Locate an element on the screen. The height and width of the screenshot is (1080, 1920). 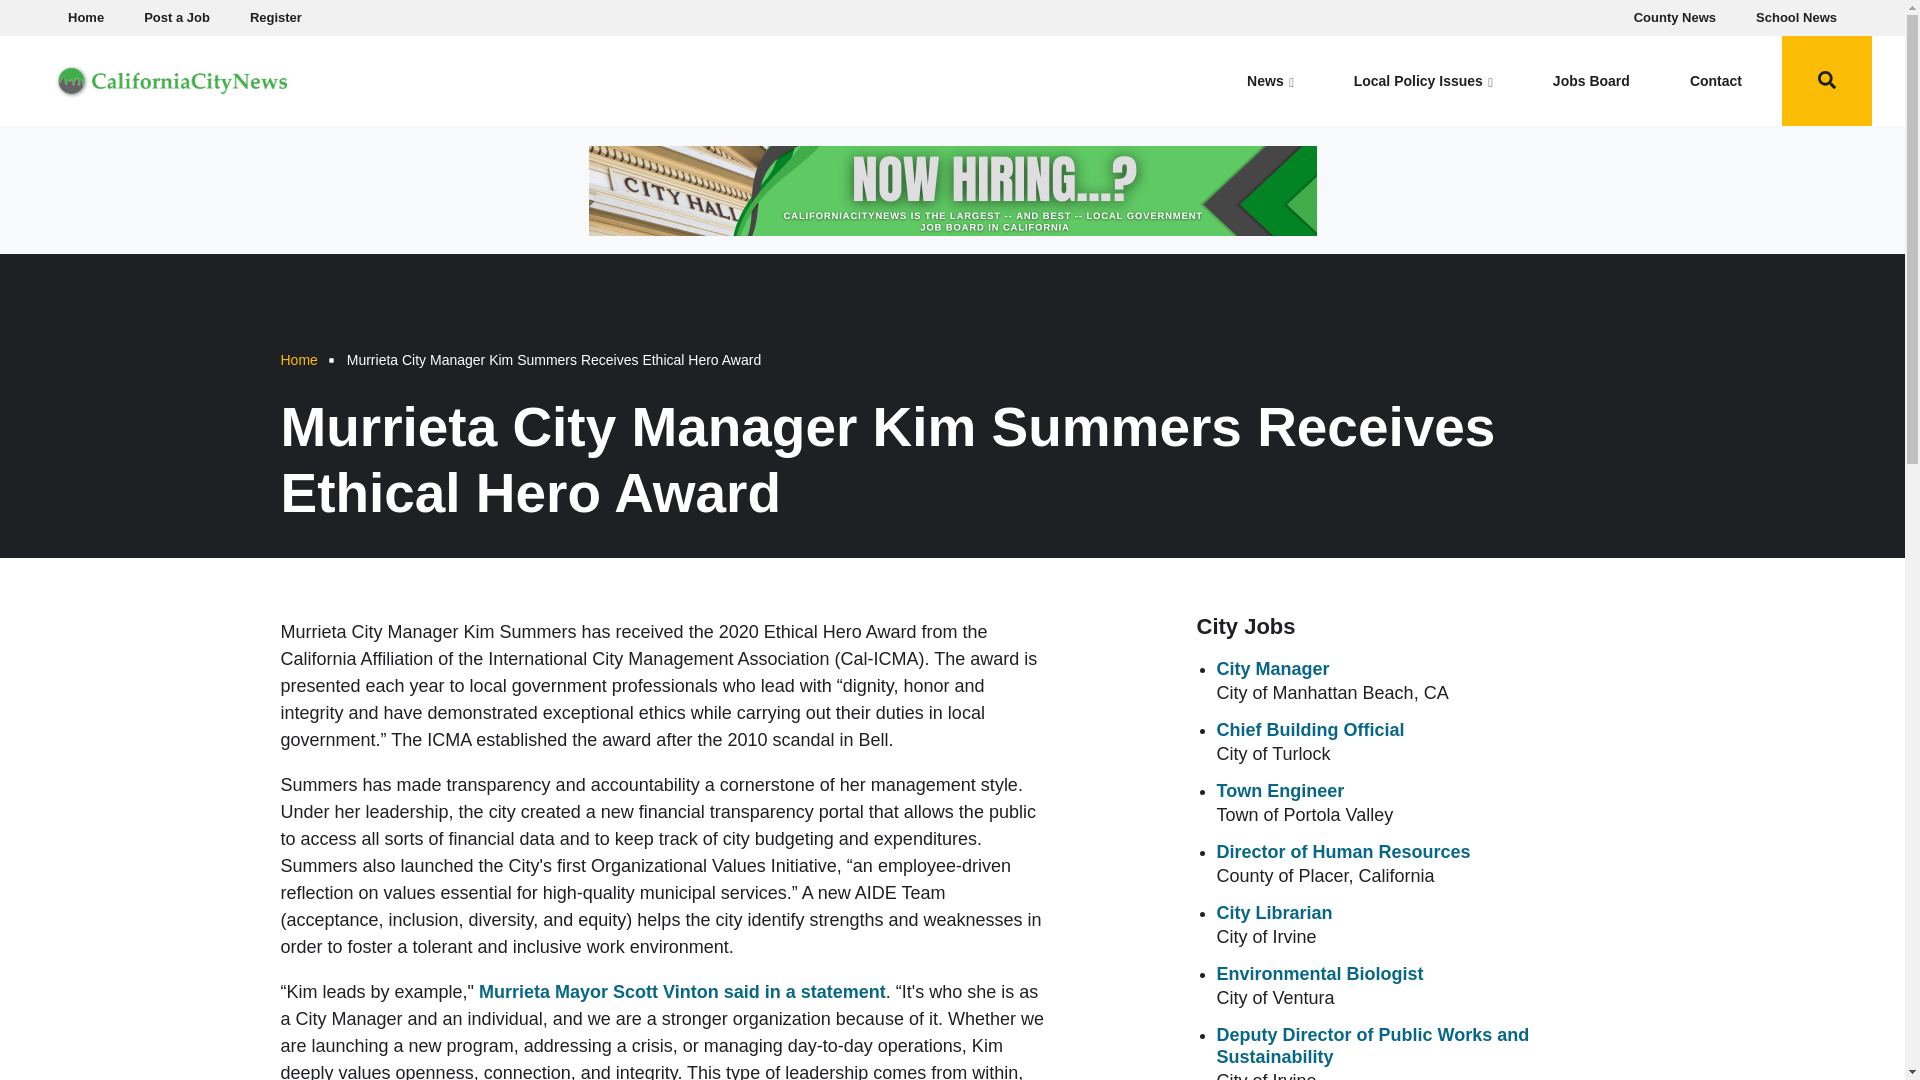
Register is located at coordinates (276, 18).